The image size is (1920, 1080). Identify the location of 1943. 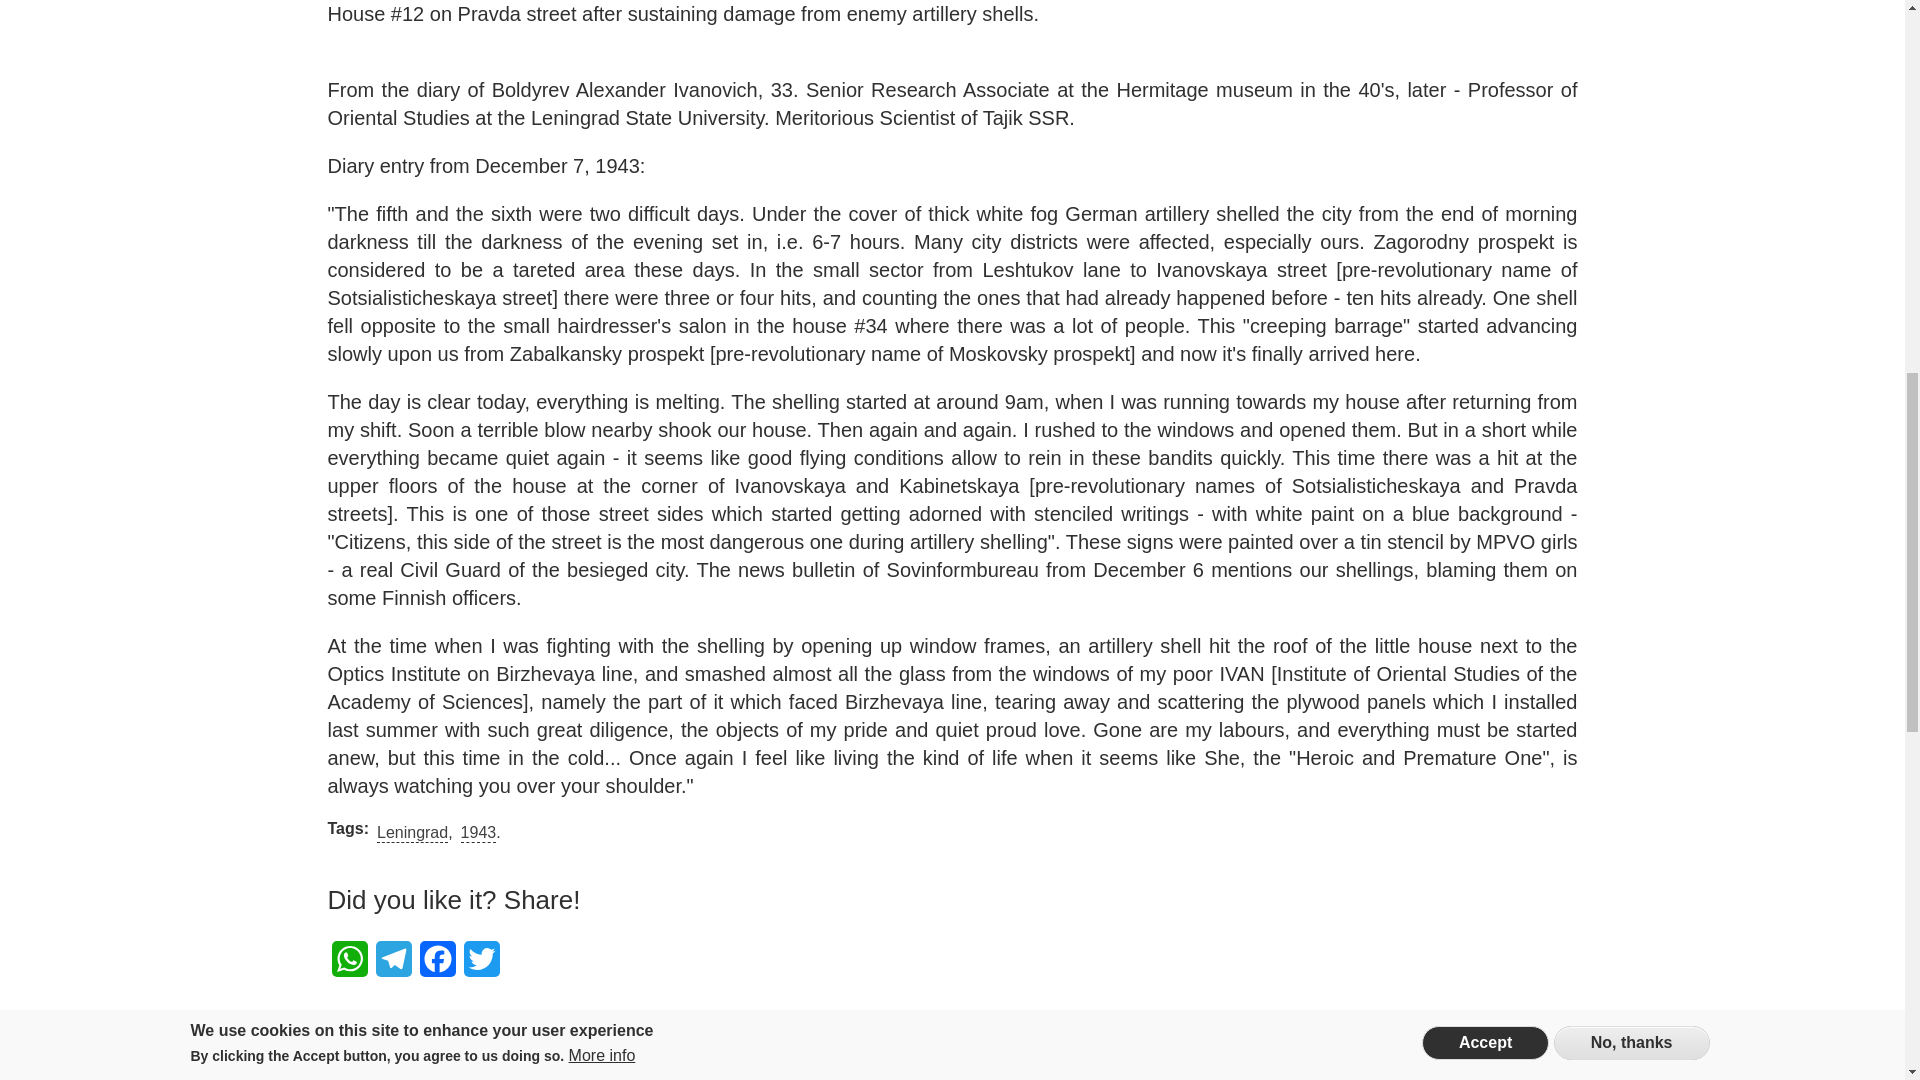
(478, 834).